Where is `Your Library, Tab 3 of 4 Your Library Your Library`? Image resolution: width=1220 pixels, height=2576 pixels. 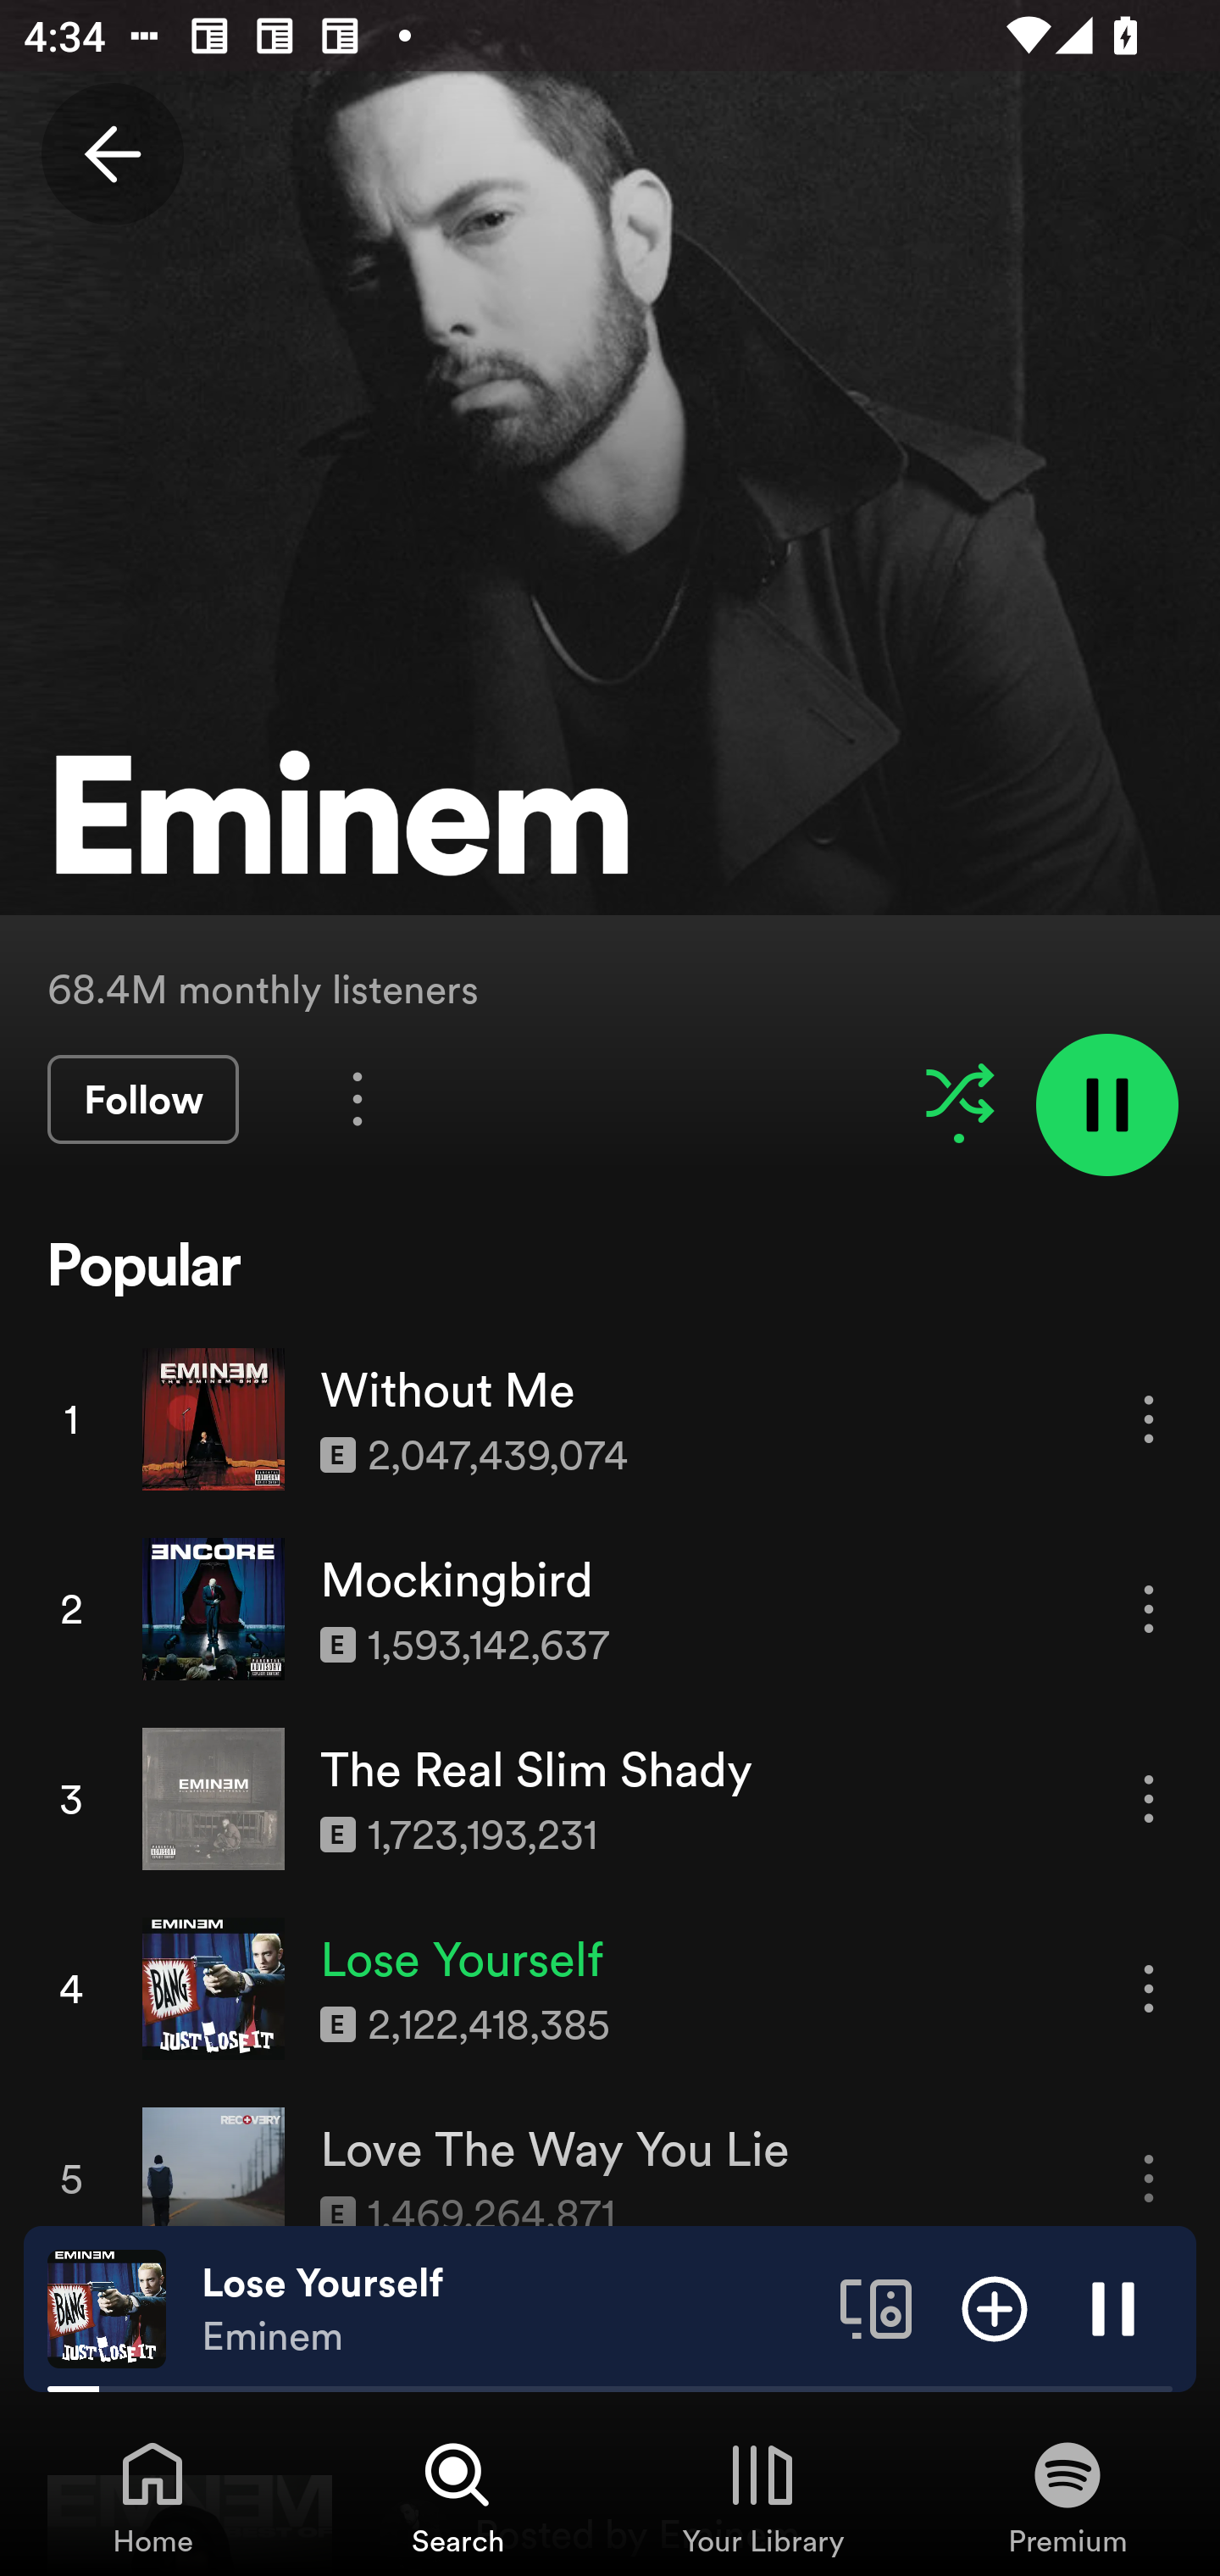
Your Library, Tab 3 of 4 Your Library Your Library is located at coordinates (762, 2496).